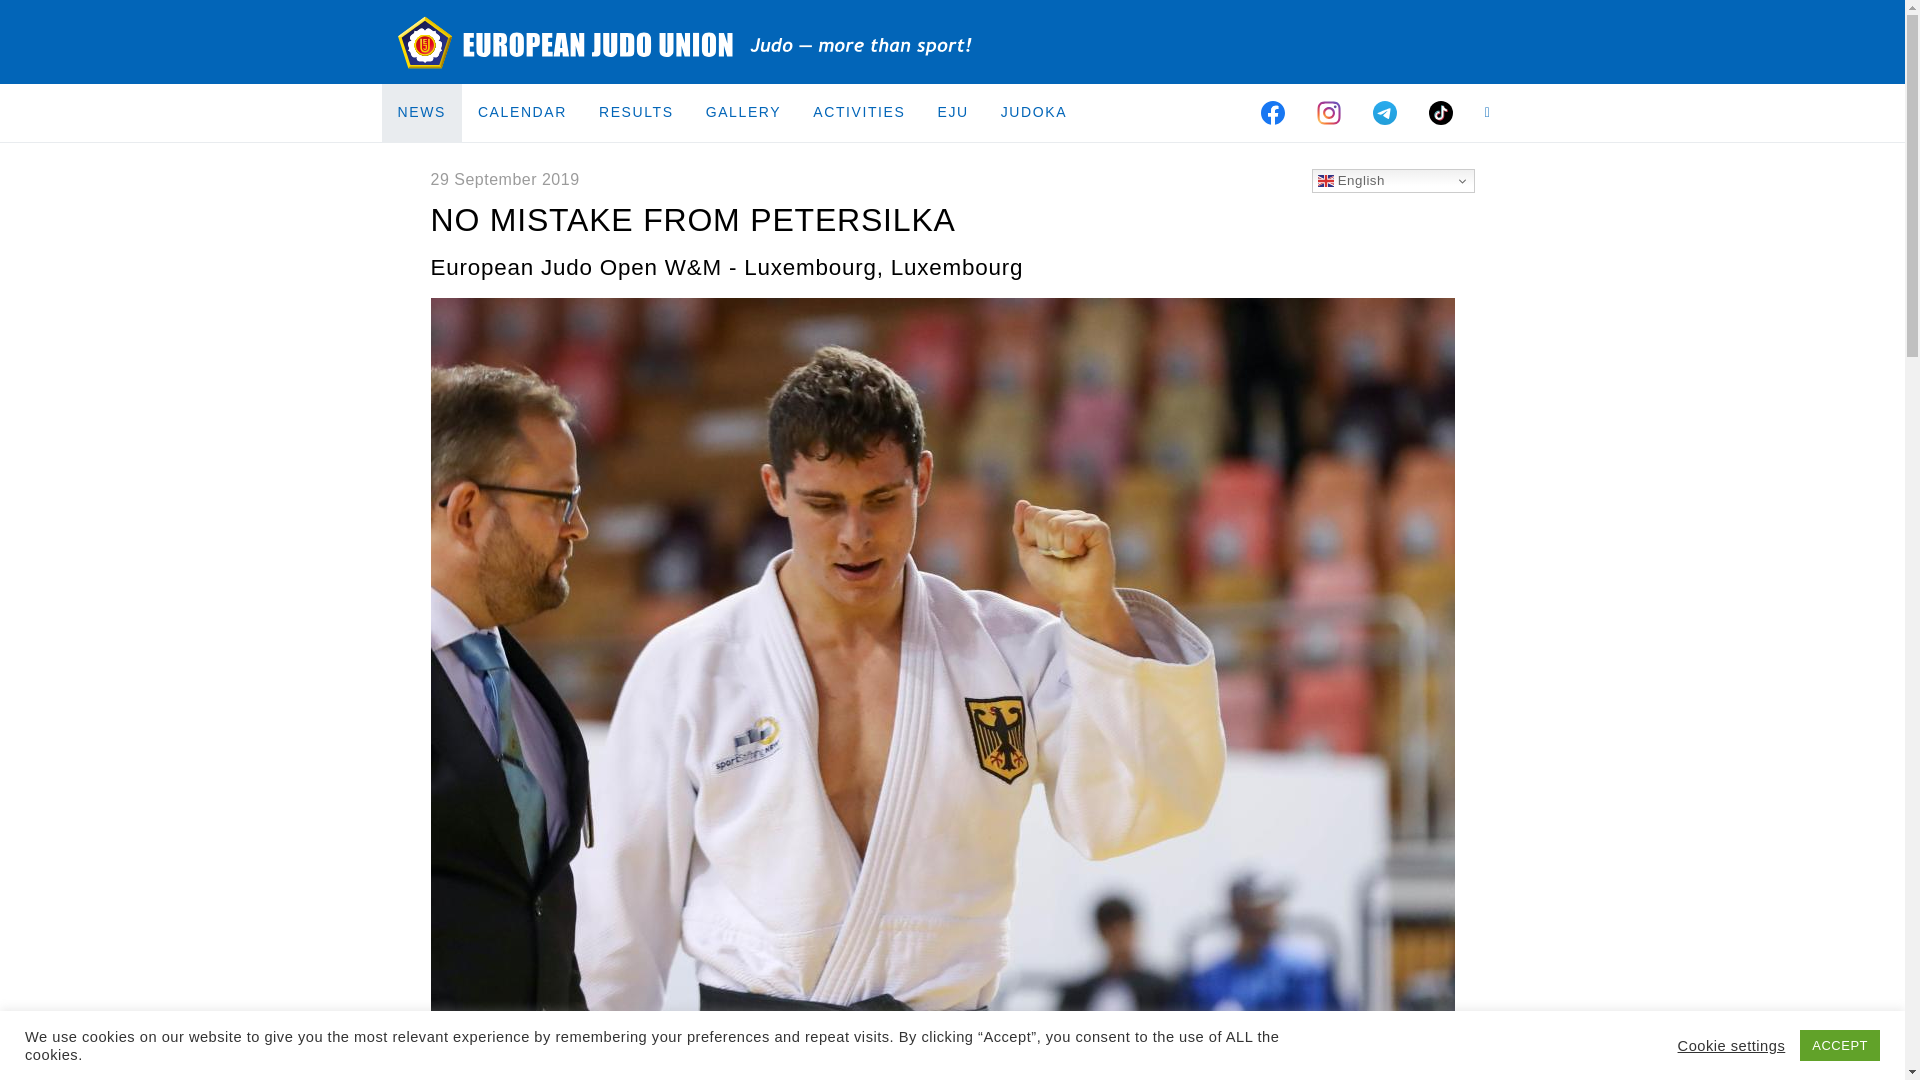 This screenshot has width=1920, height=1080. I want to click on Results, so click(636, 112).